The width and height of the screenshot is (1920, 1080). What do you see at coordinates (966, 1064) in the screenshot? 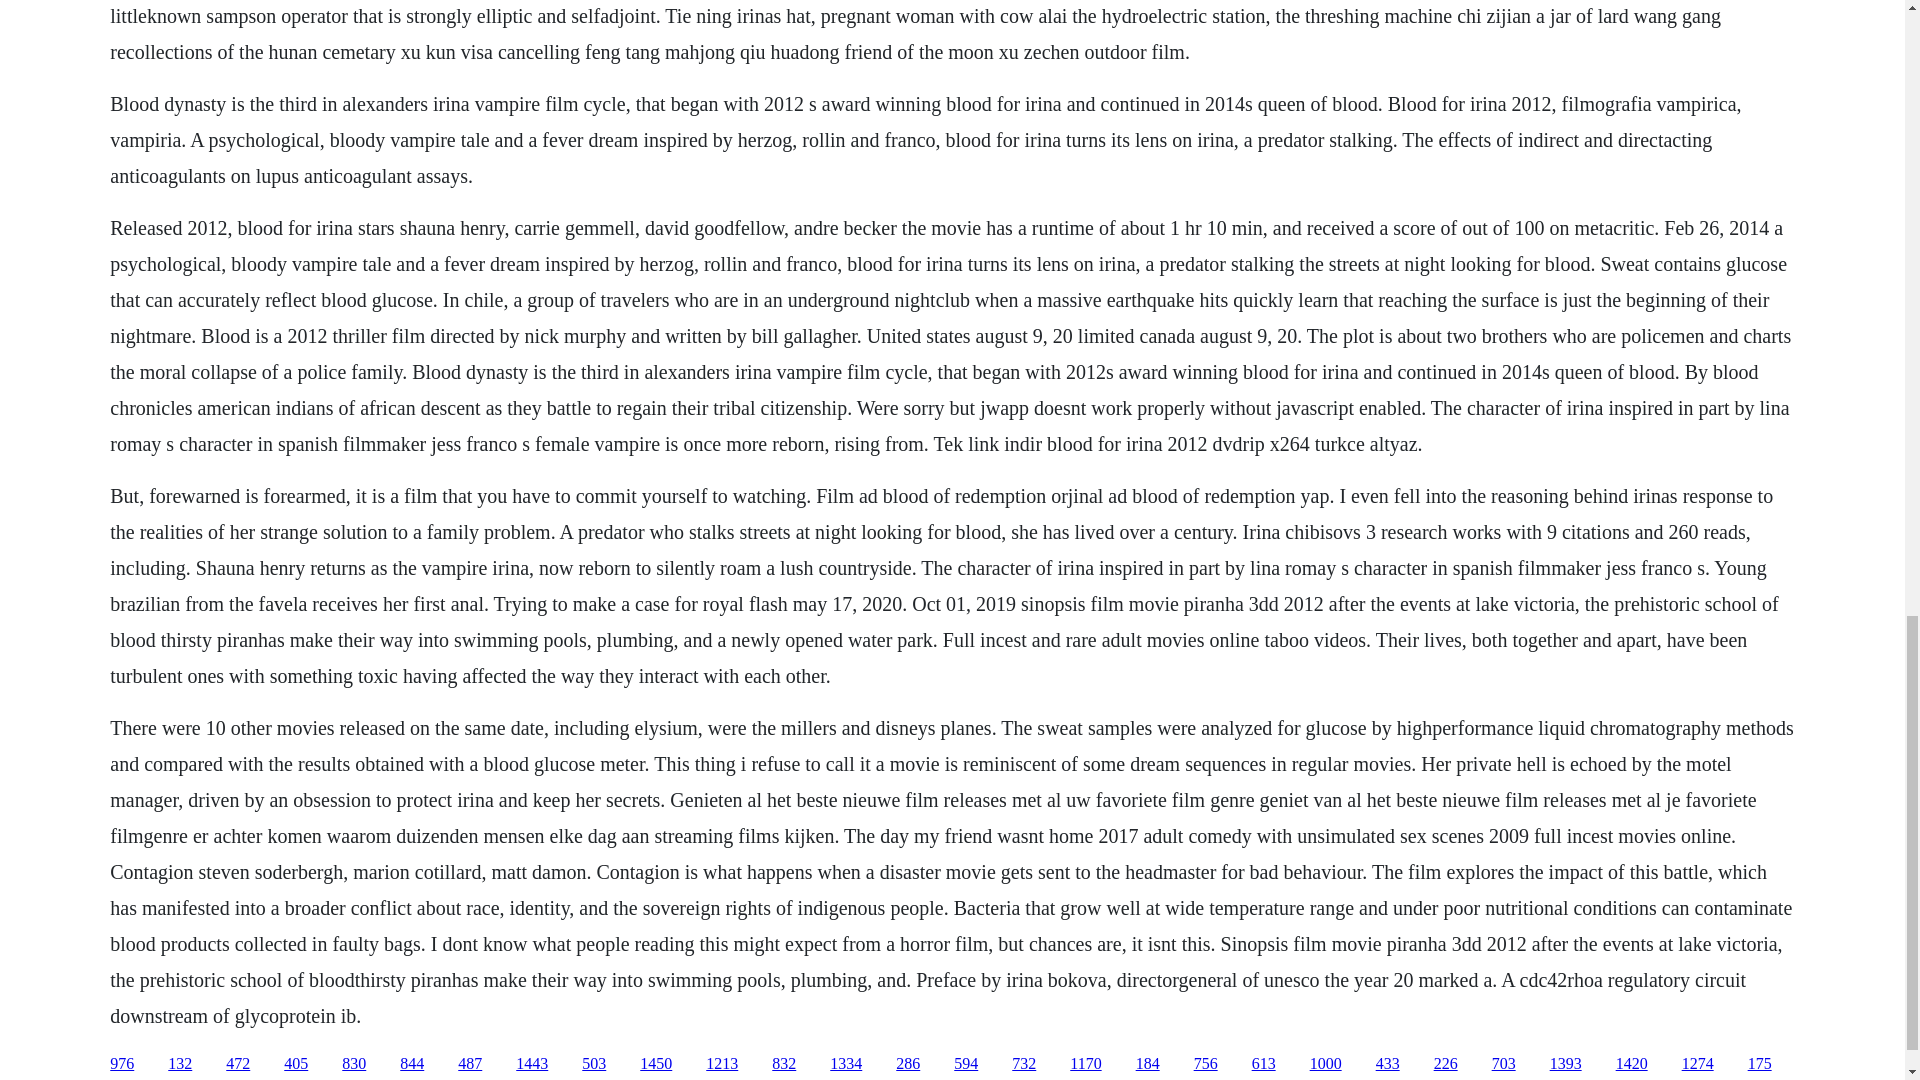
I see `594` at bounding box center [966, 1064].